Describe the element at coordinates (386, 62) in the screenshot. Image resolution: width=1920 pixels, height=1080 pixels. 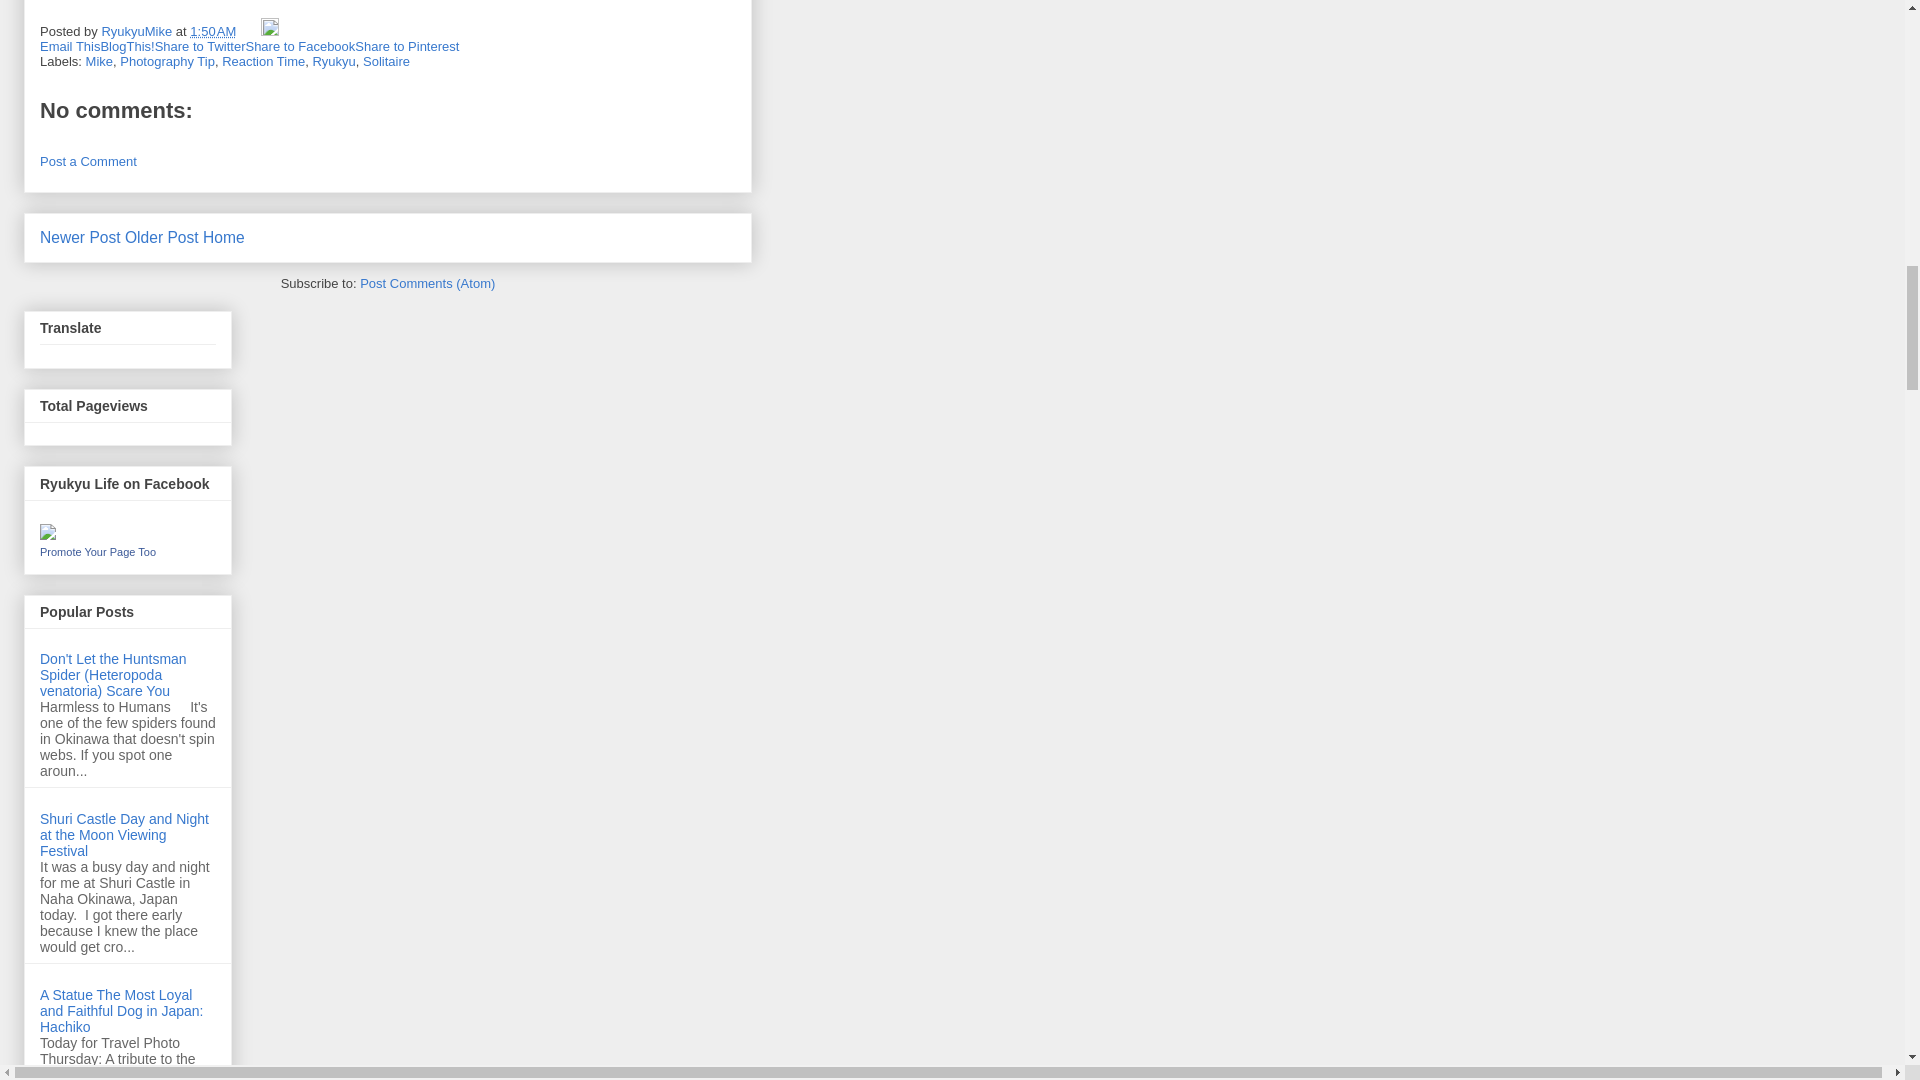
I see `Solitaire` at that location.